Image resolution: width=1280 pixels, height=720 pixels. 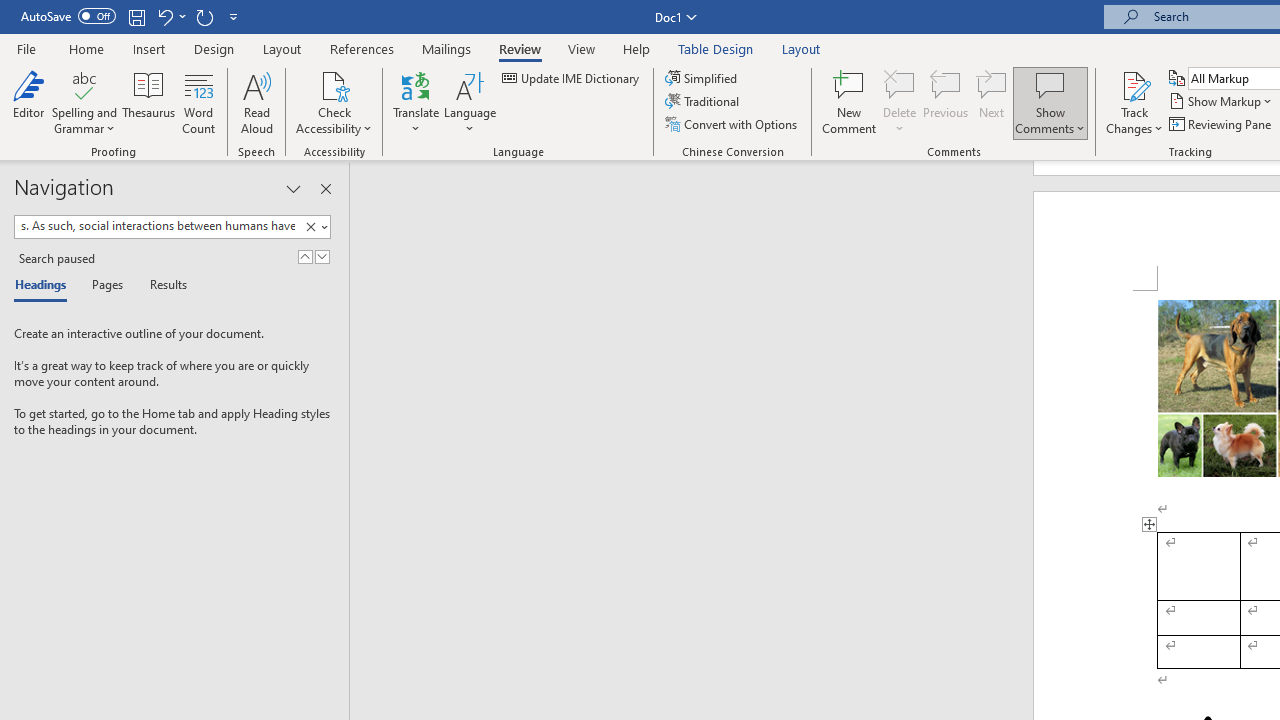 What do you see at coordinates (1222, 124) in the screenshot?
I see `Reviewing Pane` at bounding box center [1222, 124].